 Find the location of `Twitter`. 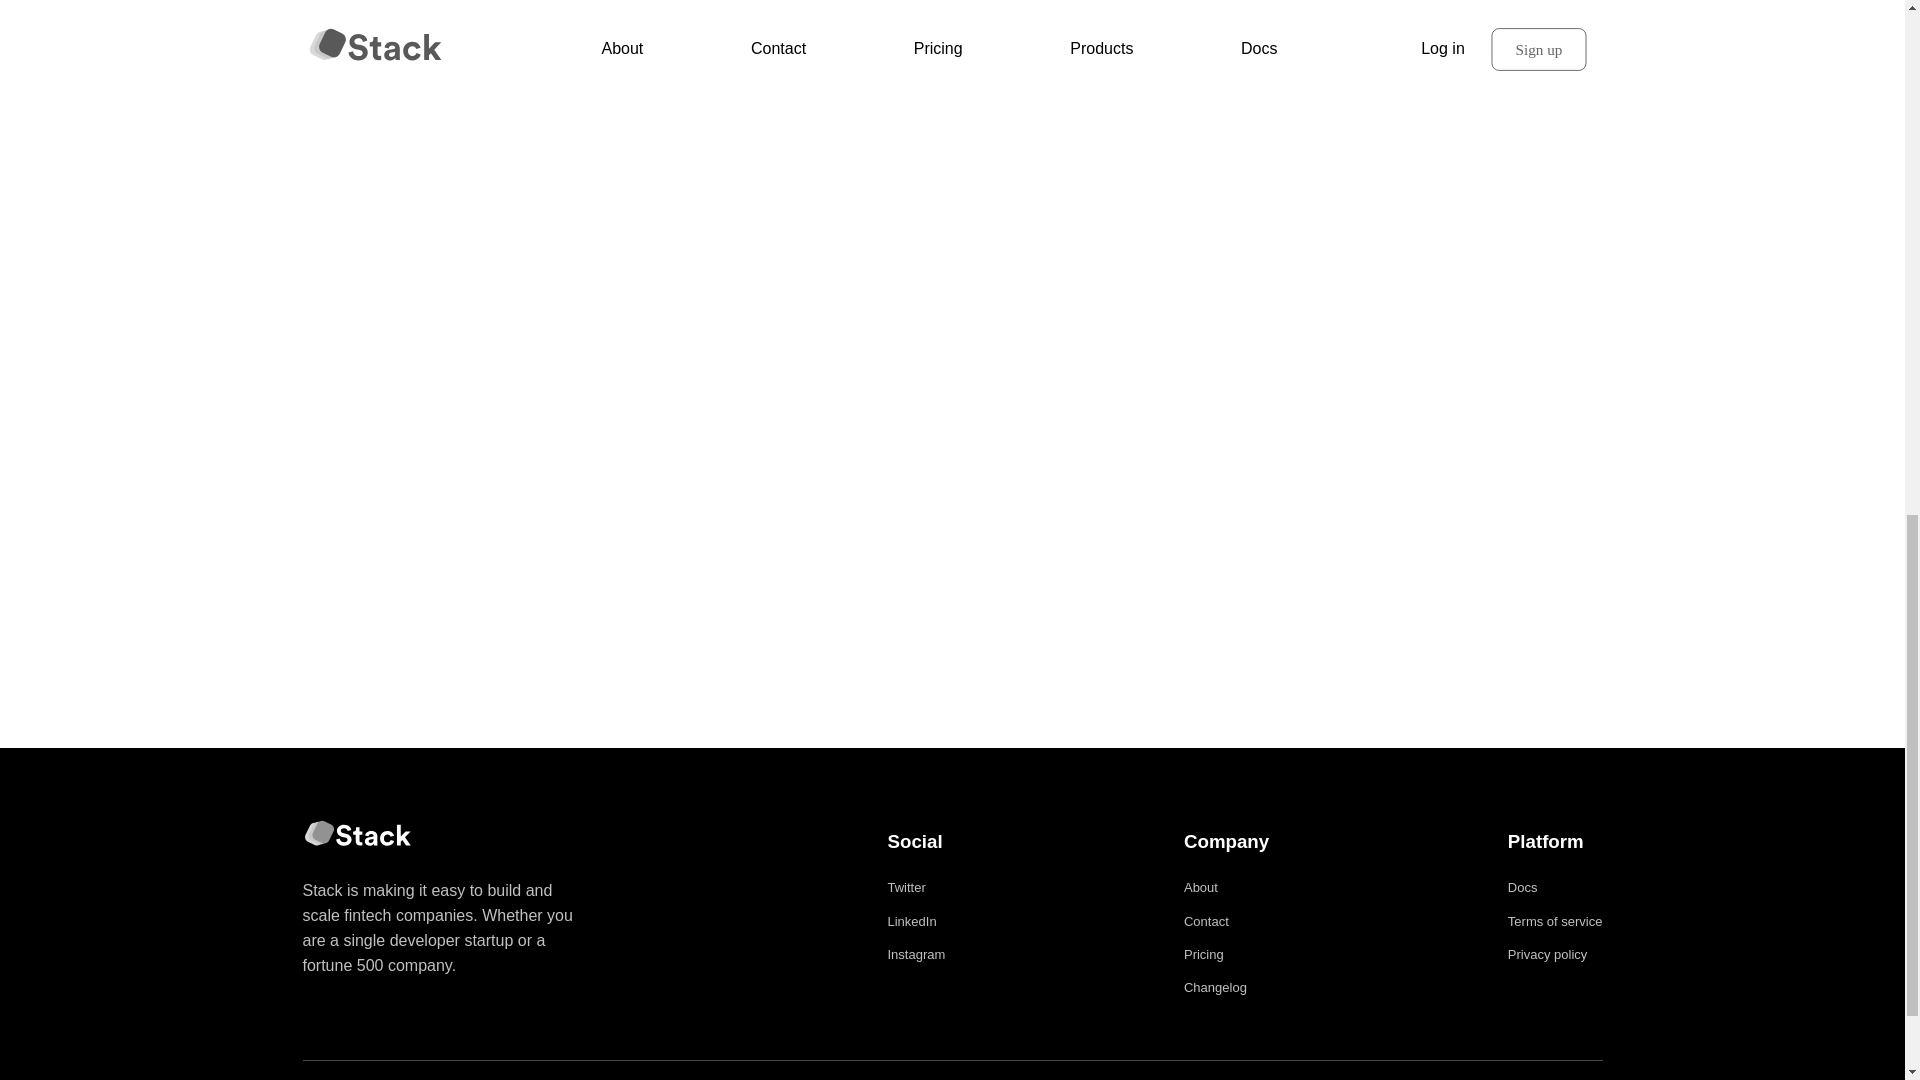

Twitter is located at coordinates (906, 886).